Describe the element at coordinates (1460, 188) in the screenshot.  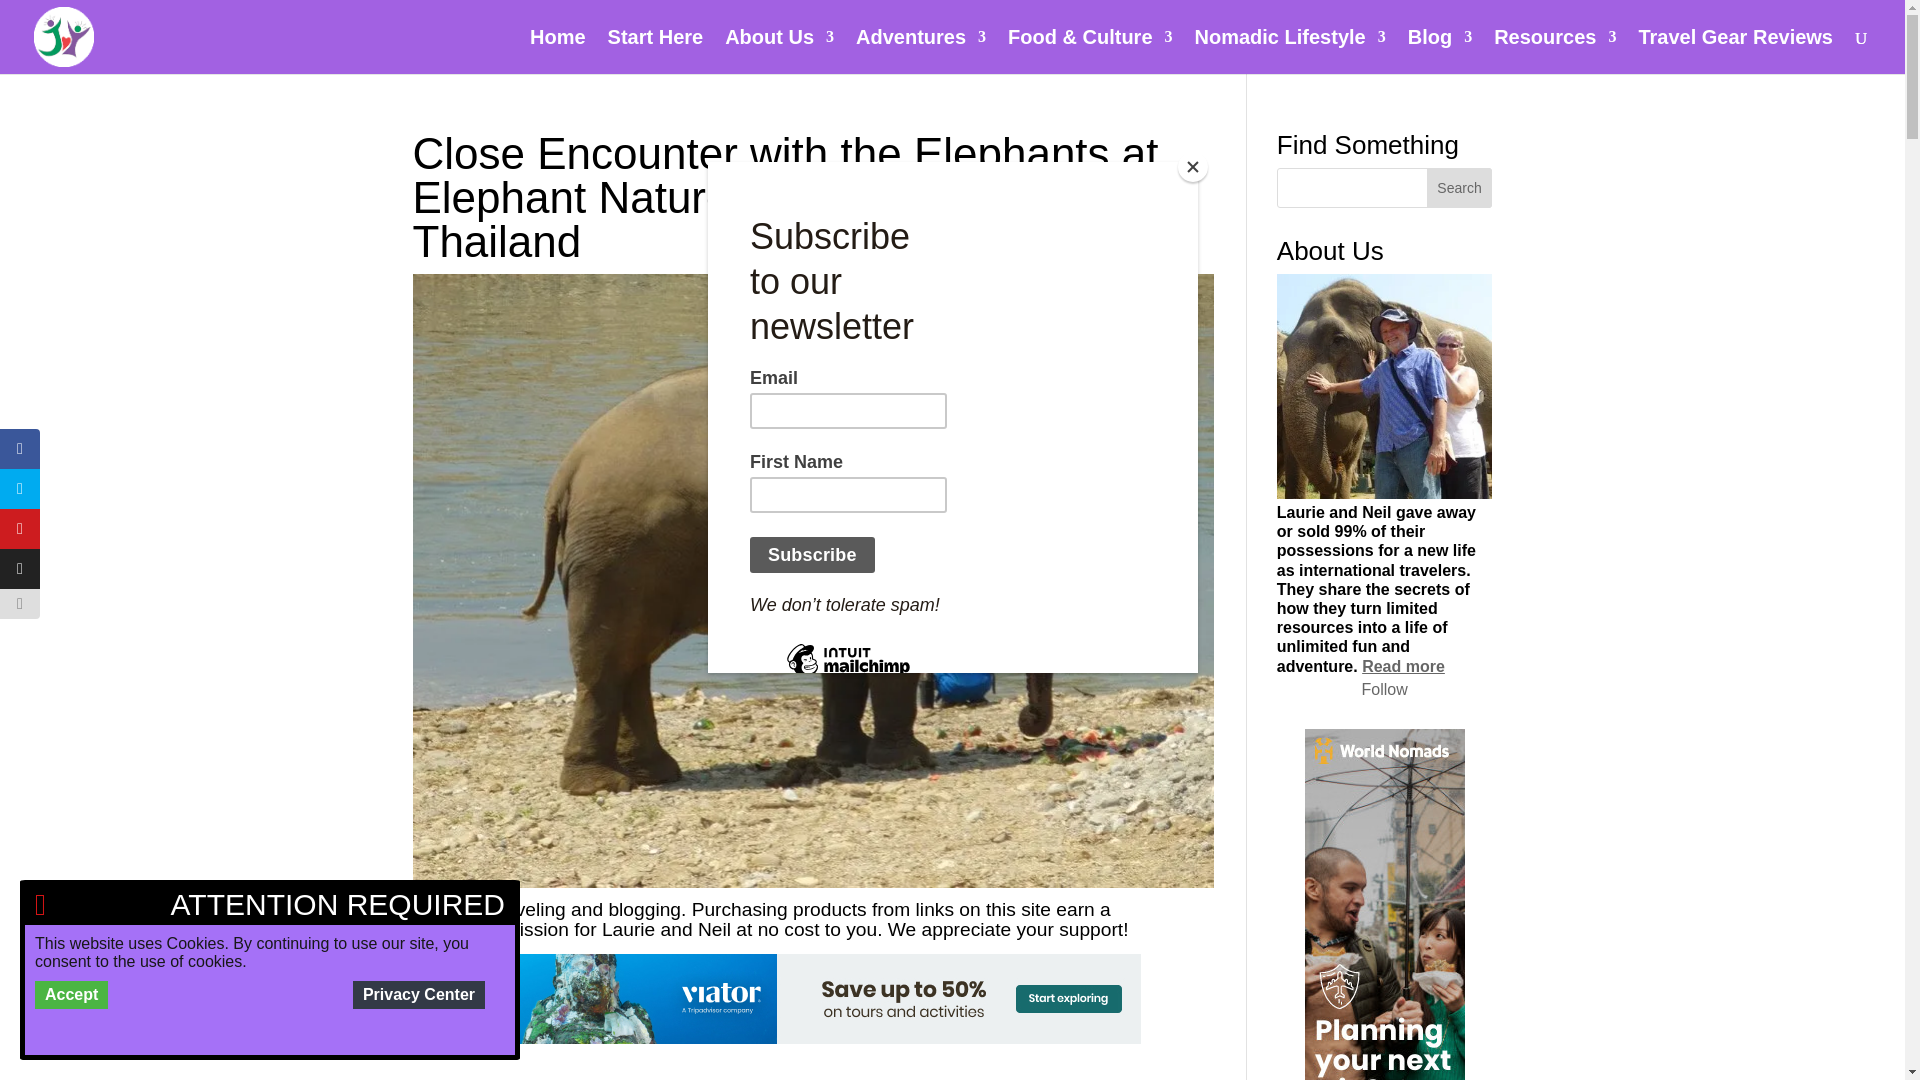
I see `Search` at that location.